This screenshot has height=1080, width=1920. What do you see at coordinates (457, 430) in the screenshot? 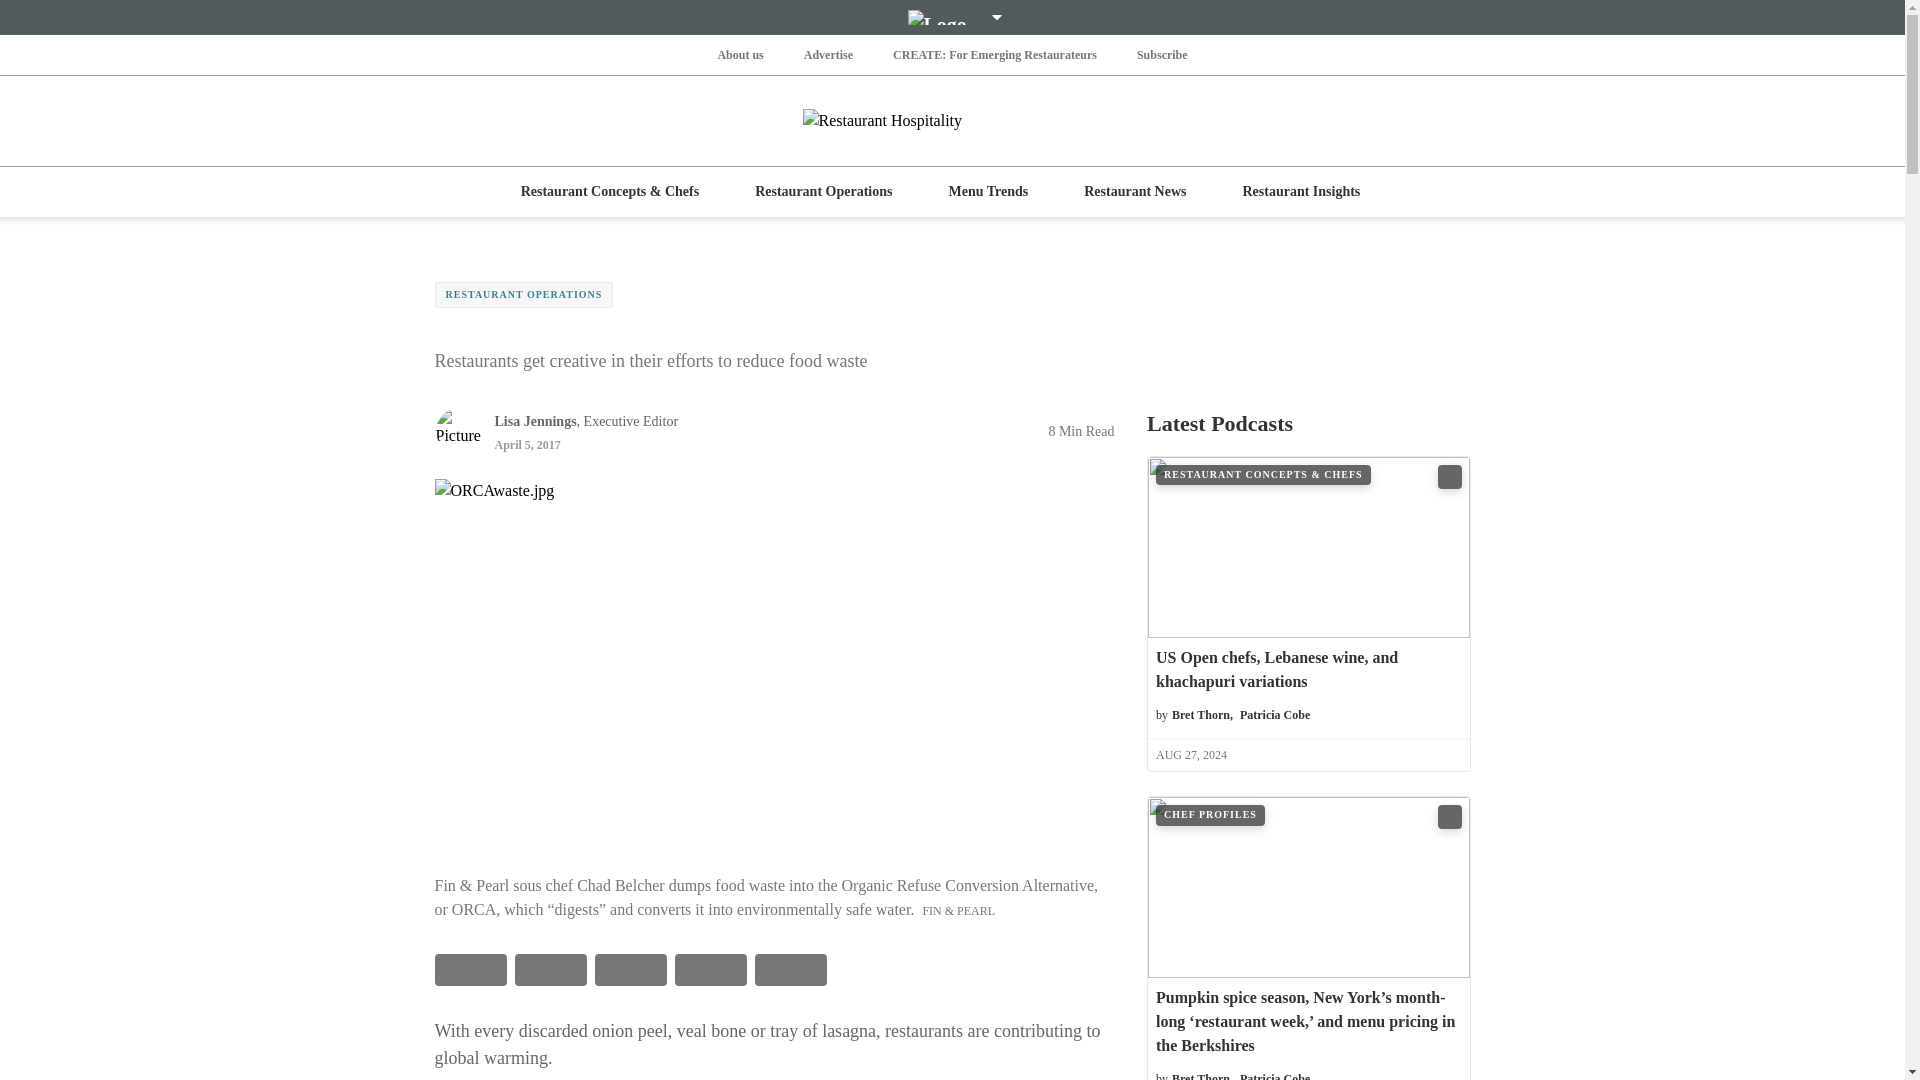
I see `Picture of Lisa Jennings` at bounding box center [457, 430].